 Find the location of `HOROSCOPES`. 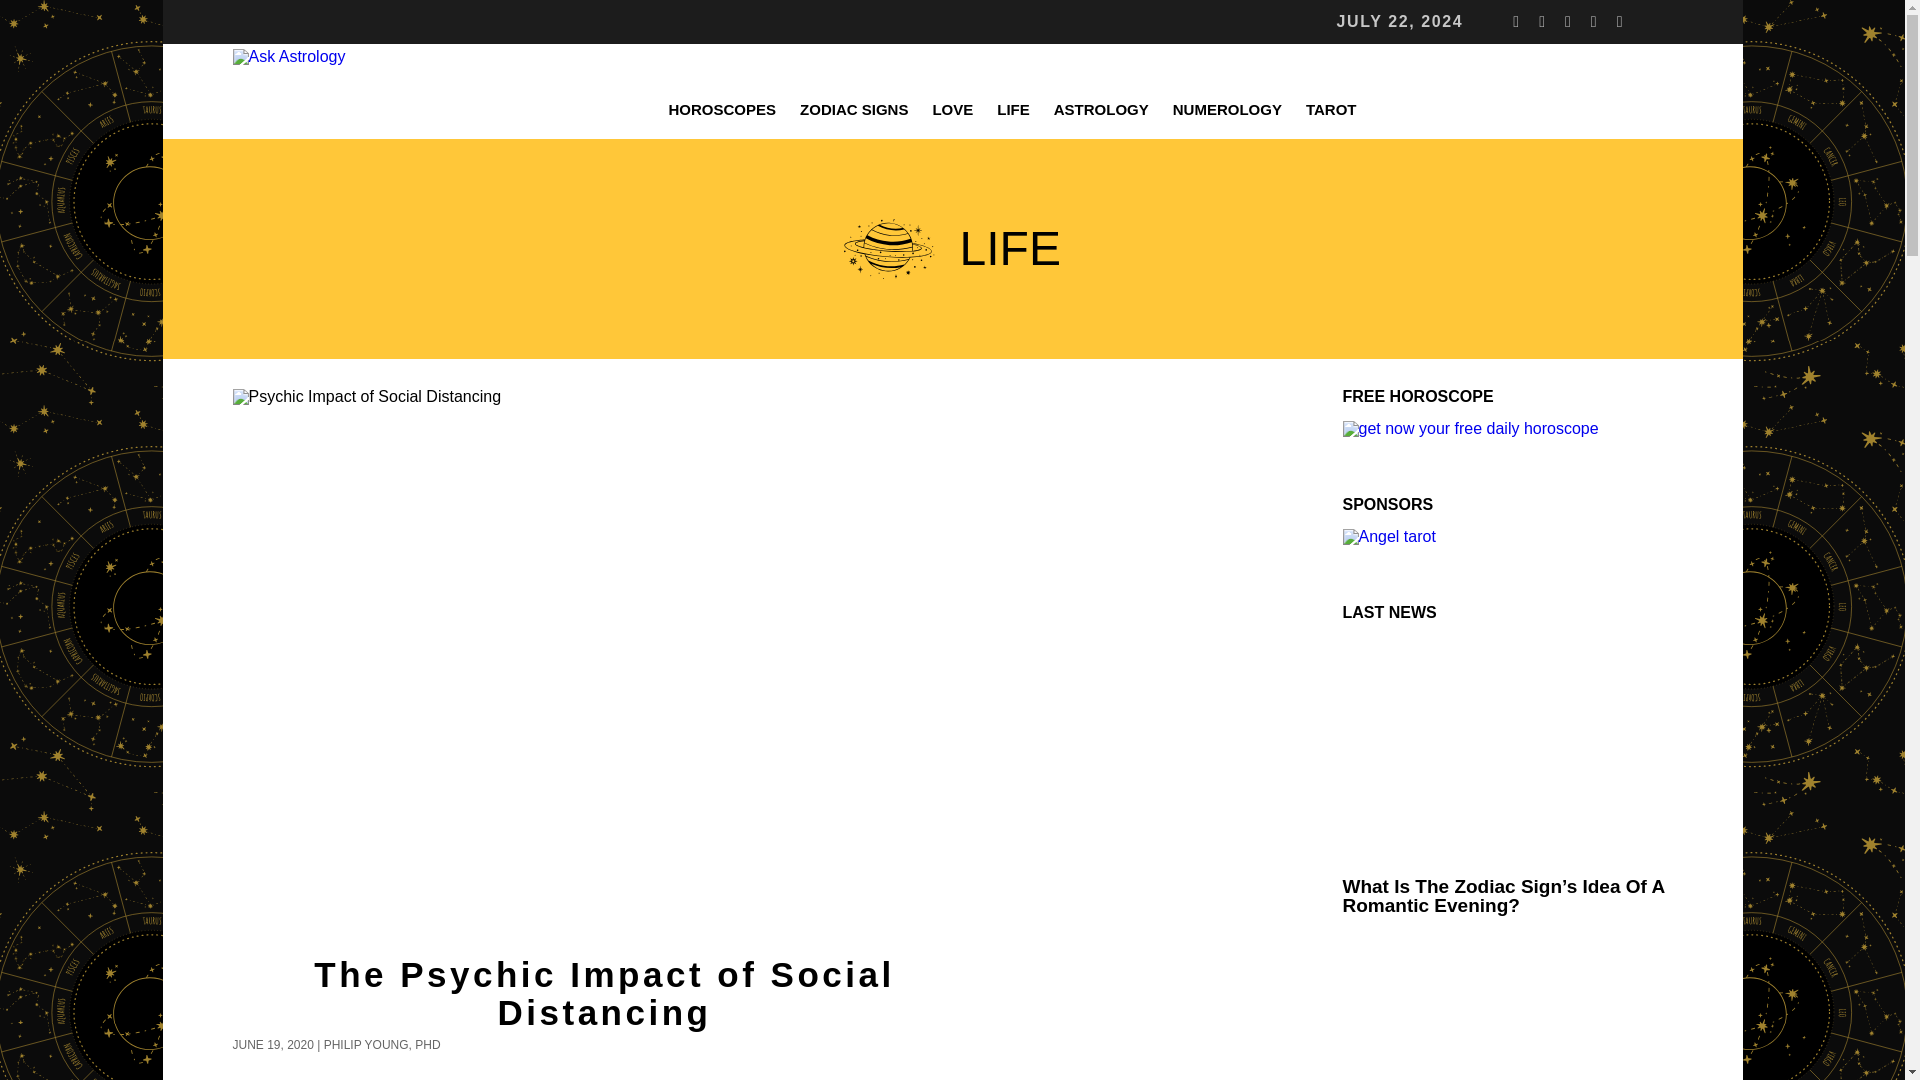

HOROSCOPES is located at coordinates (722, 109).